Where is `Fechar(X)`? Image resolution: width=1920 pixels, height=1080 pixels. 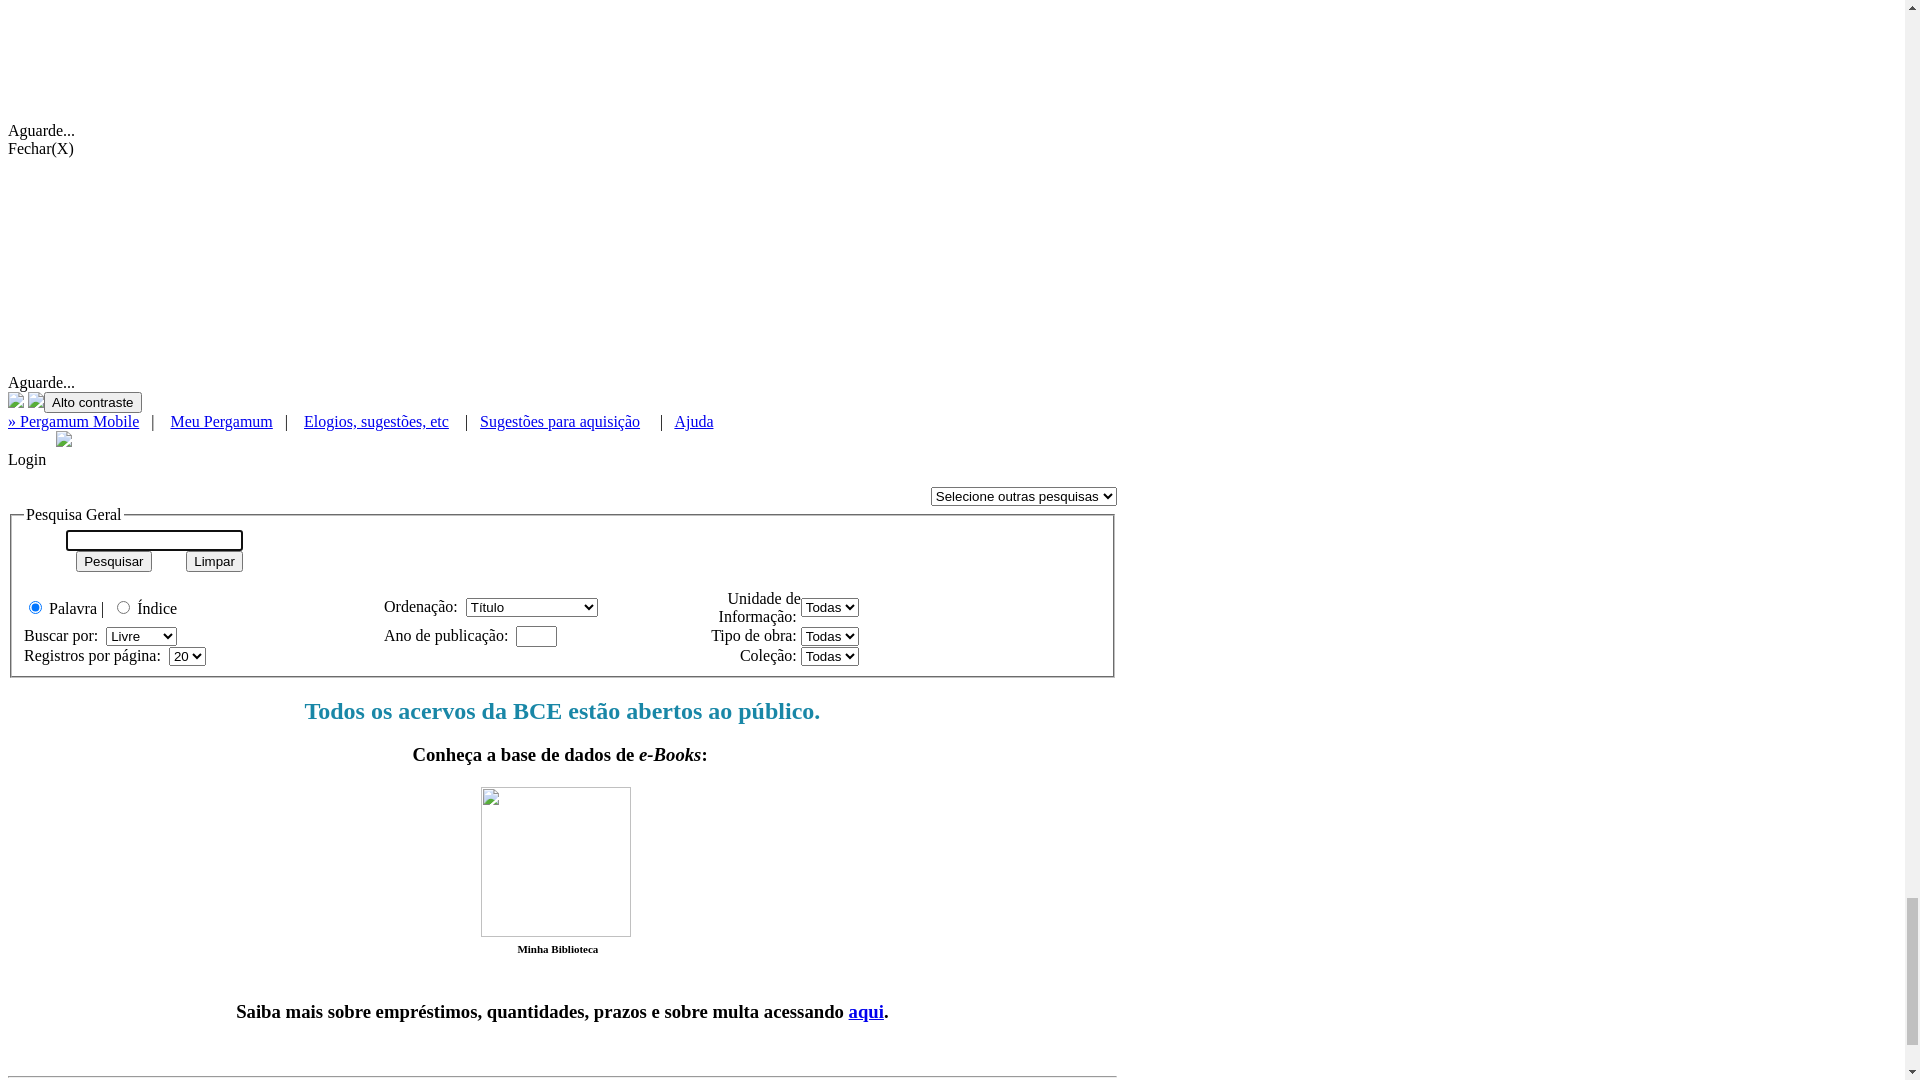 Fechar(X) is located at coordinates (952, 71).